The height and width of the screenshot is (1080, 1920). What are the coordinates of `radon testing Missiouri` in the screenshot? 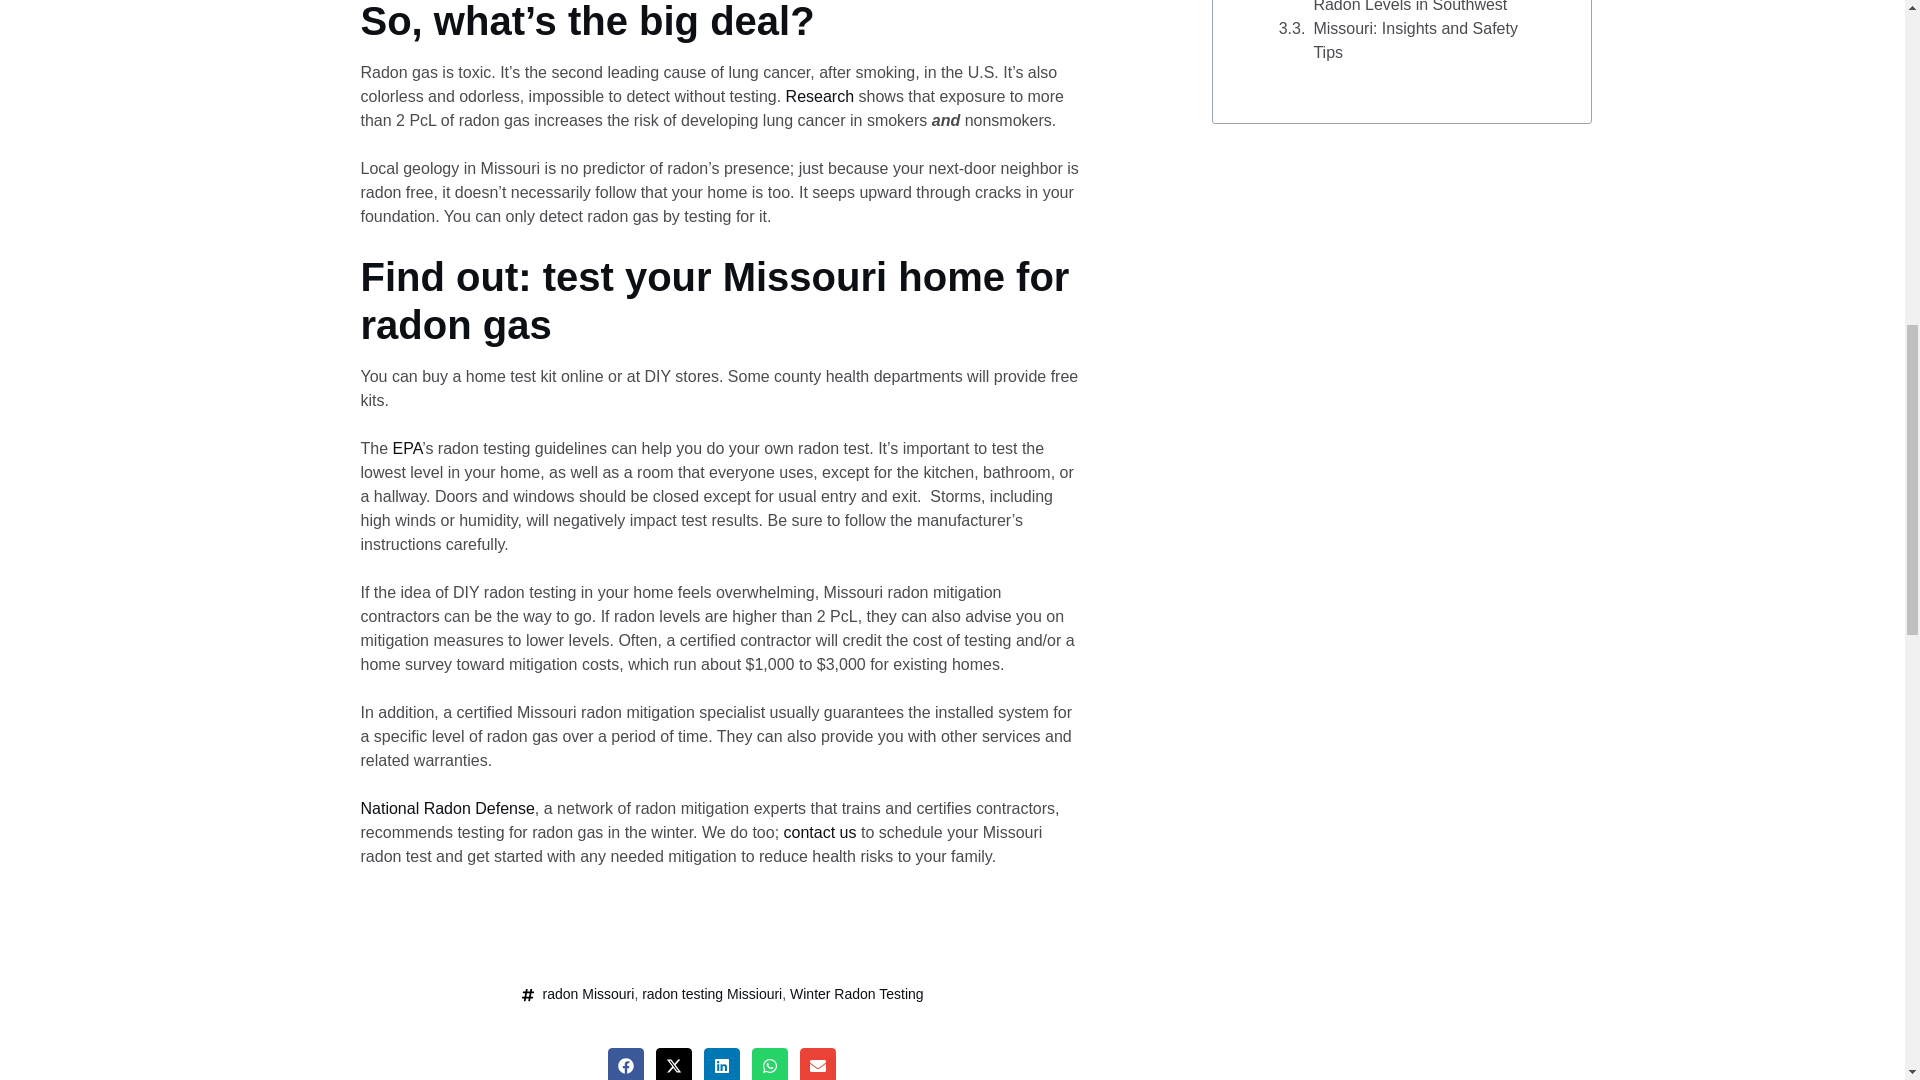 It's located at (711, 994).